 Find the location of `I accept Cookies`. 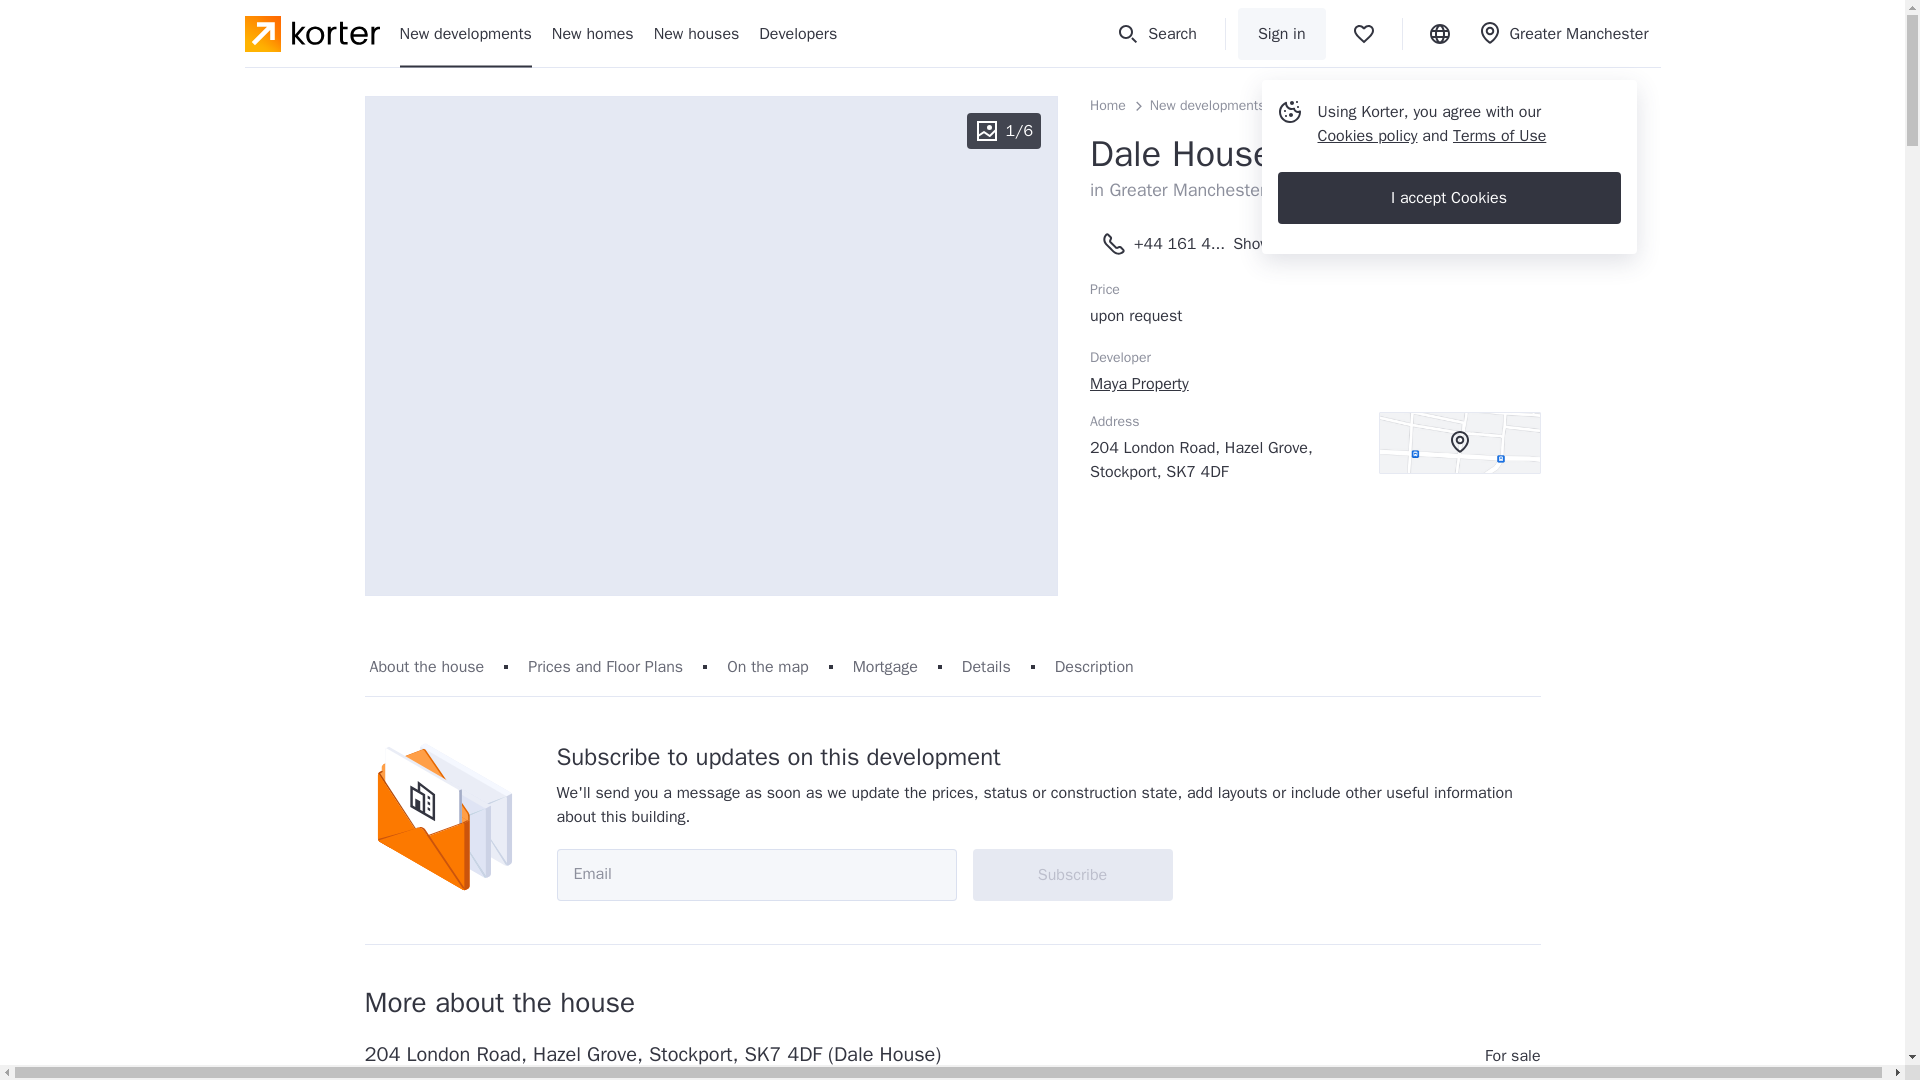

I accept Cookies is located at coordinates (1449, 197).